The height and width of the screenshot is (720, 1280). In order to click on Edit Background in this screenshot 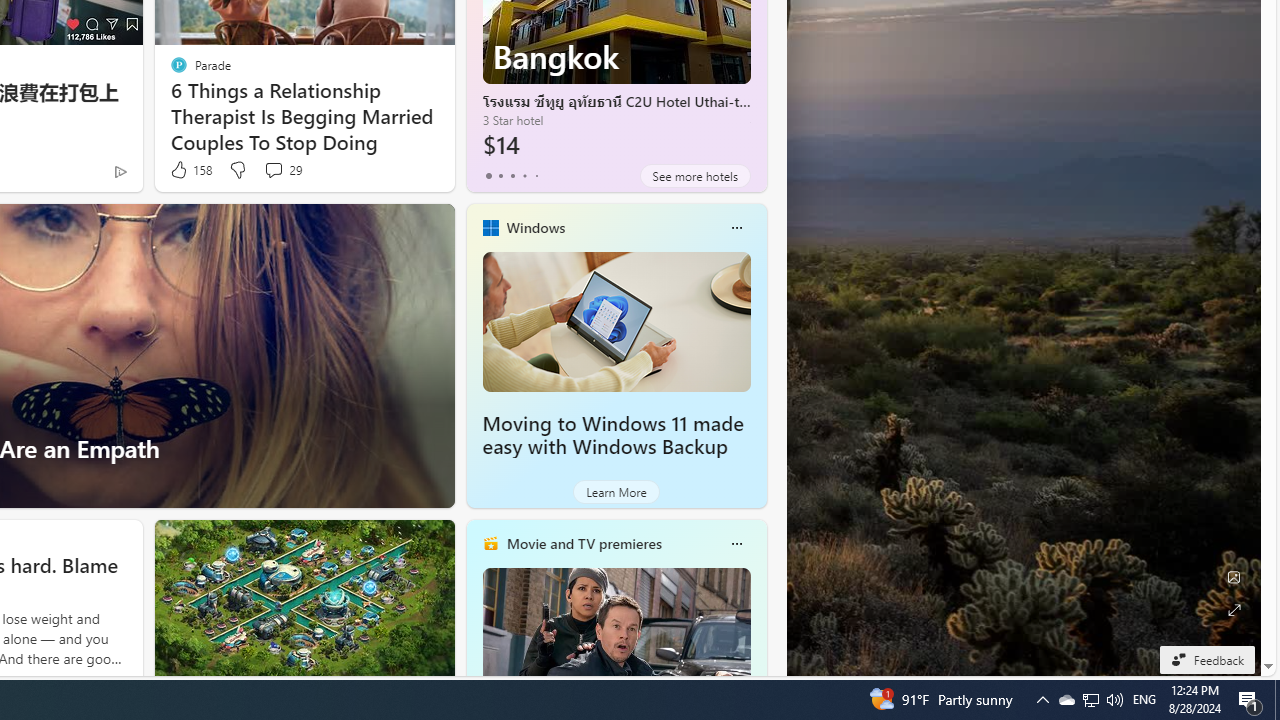, I will do `click(1234, 577)`.